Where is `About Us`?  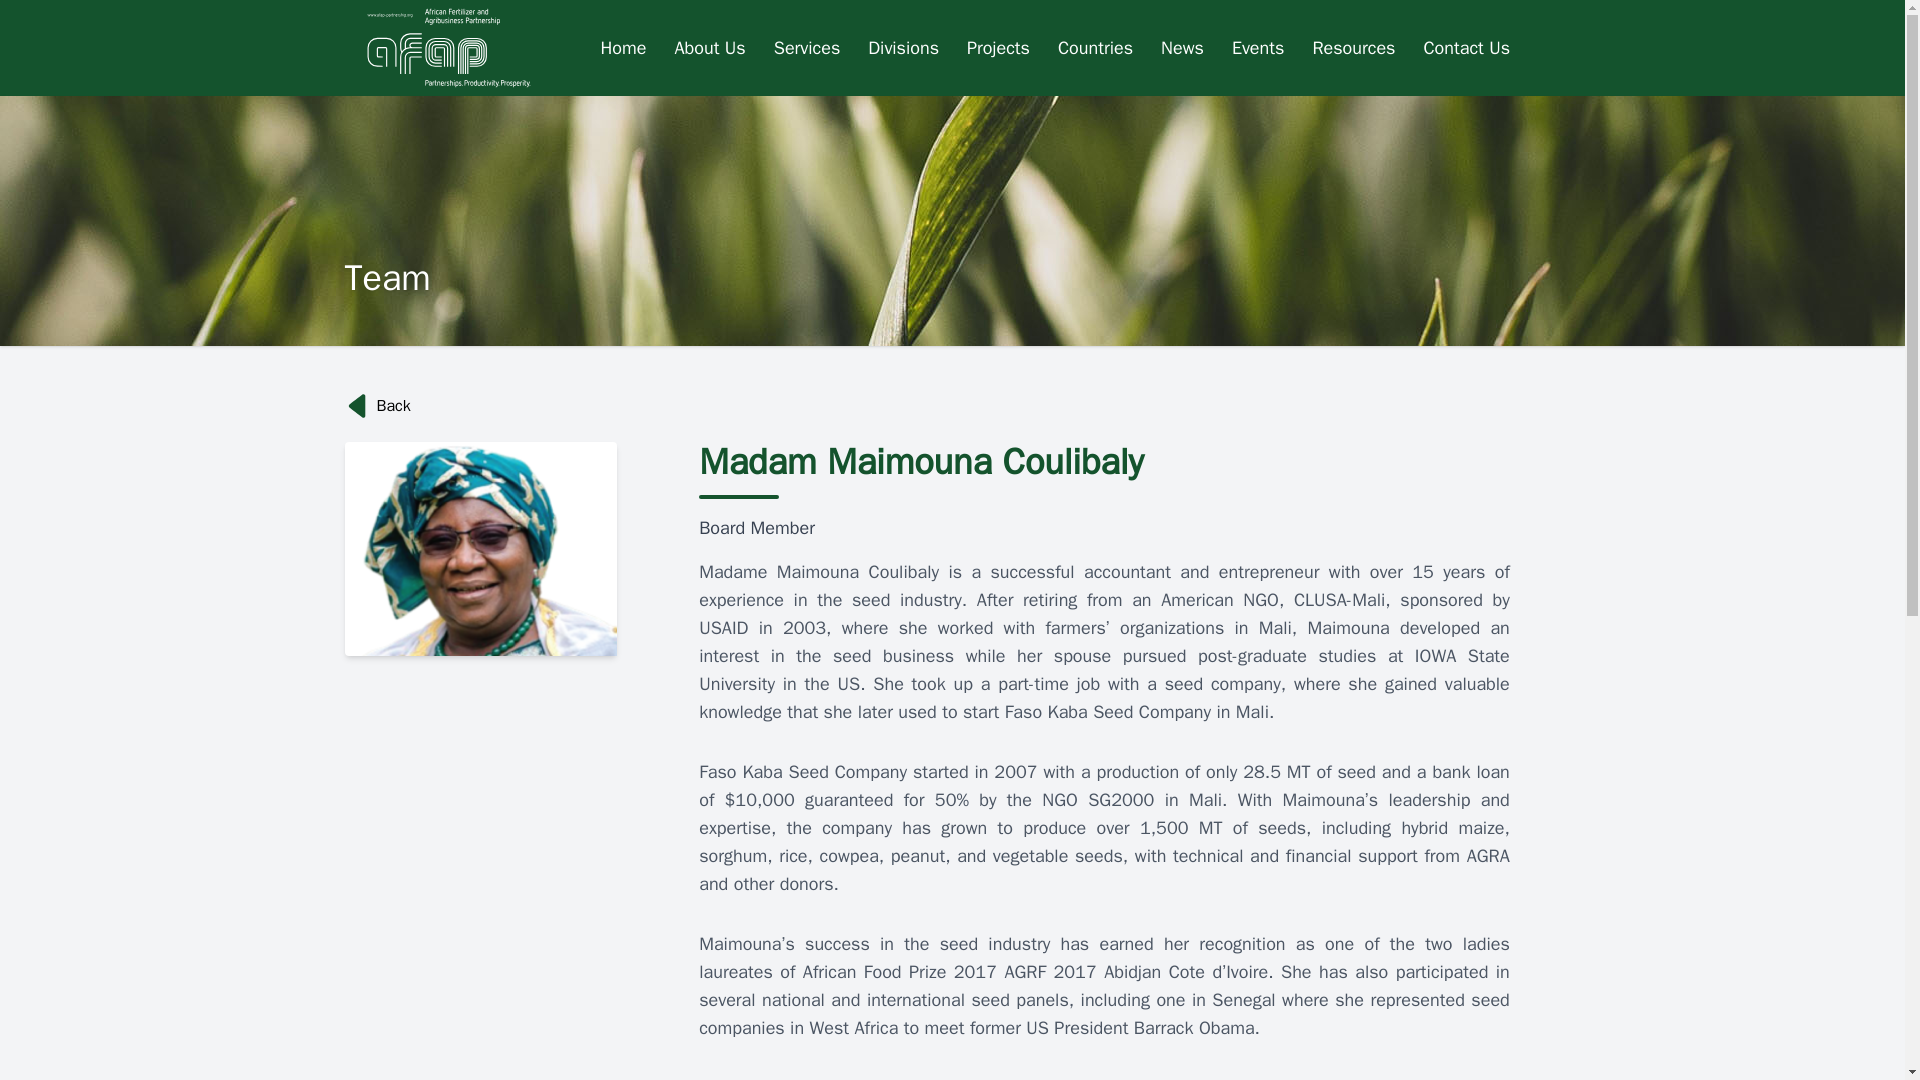
About Us is located at coordinates (710, 48).